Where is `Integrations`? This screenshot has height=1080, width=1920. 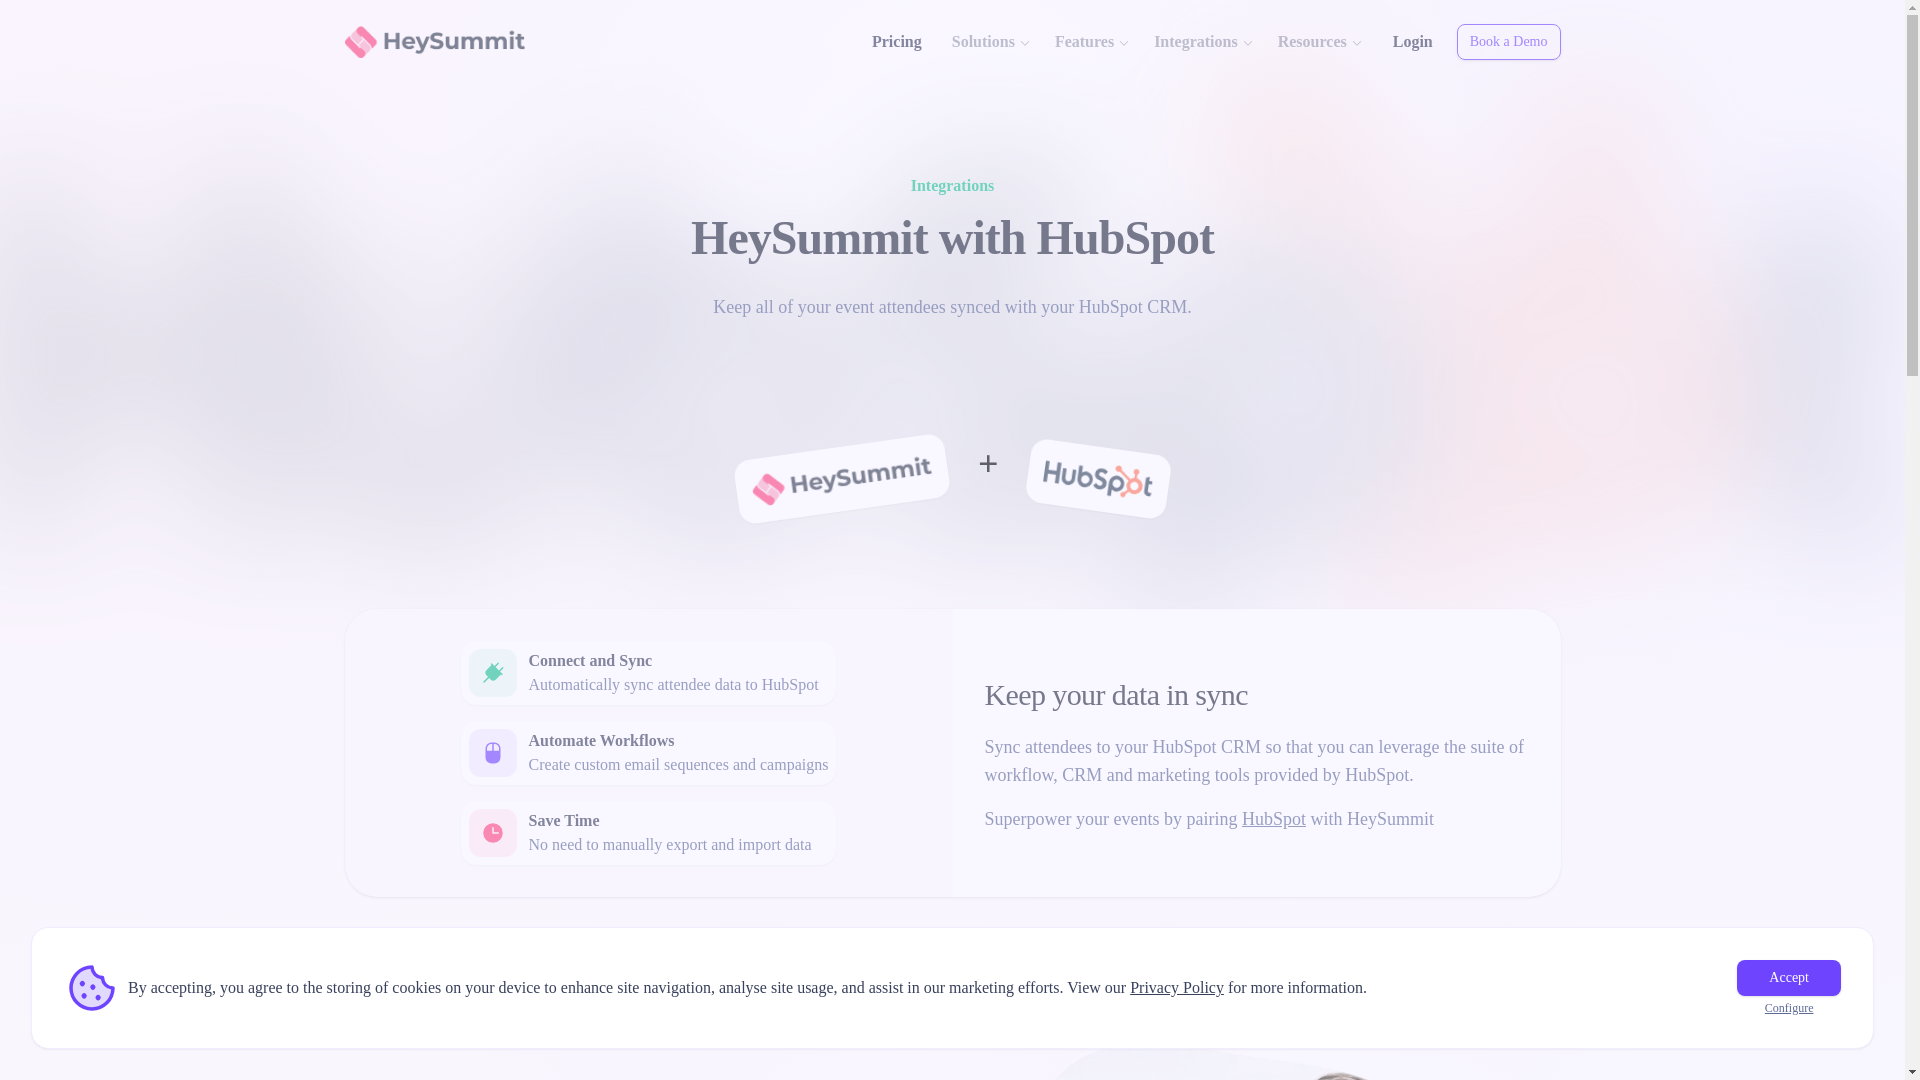 Integrations is located at coordinates (1204, 42).